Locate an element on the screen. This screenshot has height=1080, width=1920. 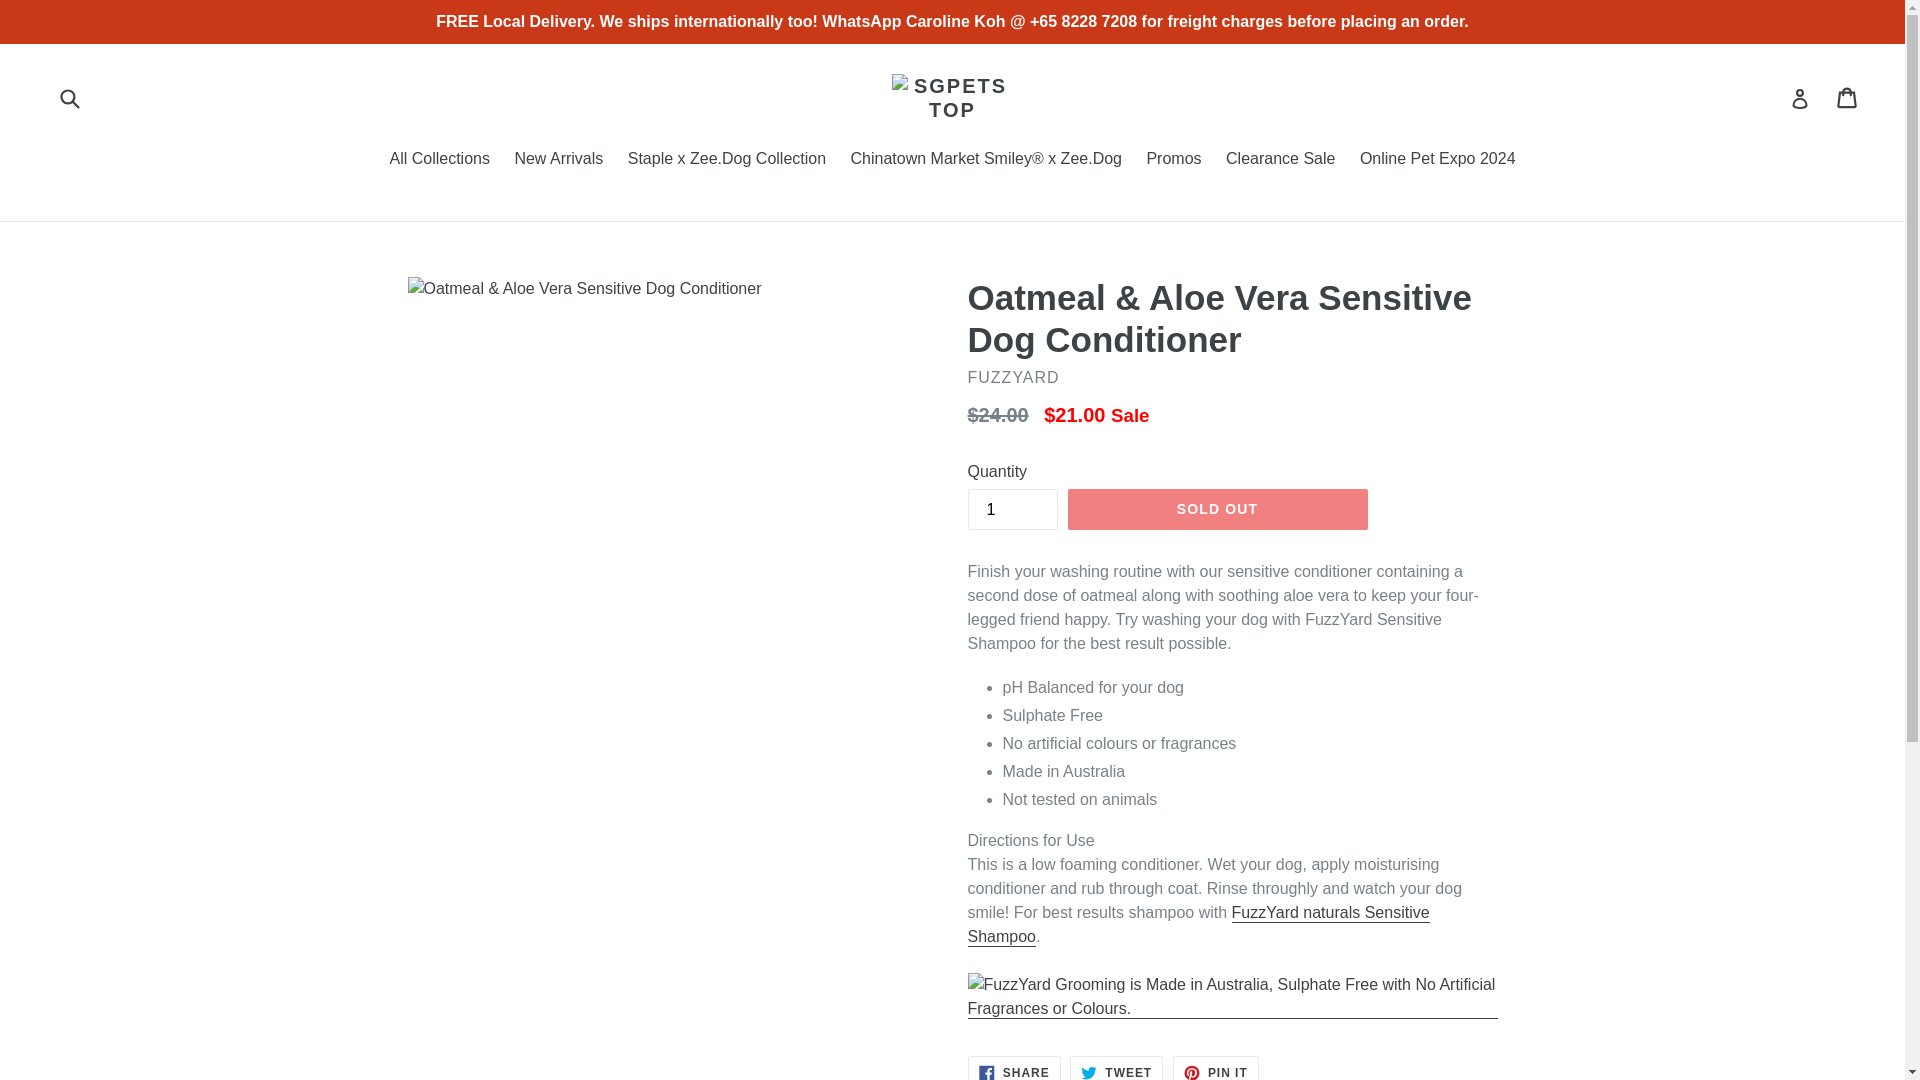
FuzzYard naturals Sensitive Shampoo is located at coordinates (1116, 1068).